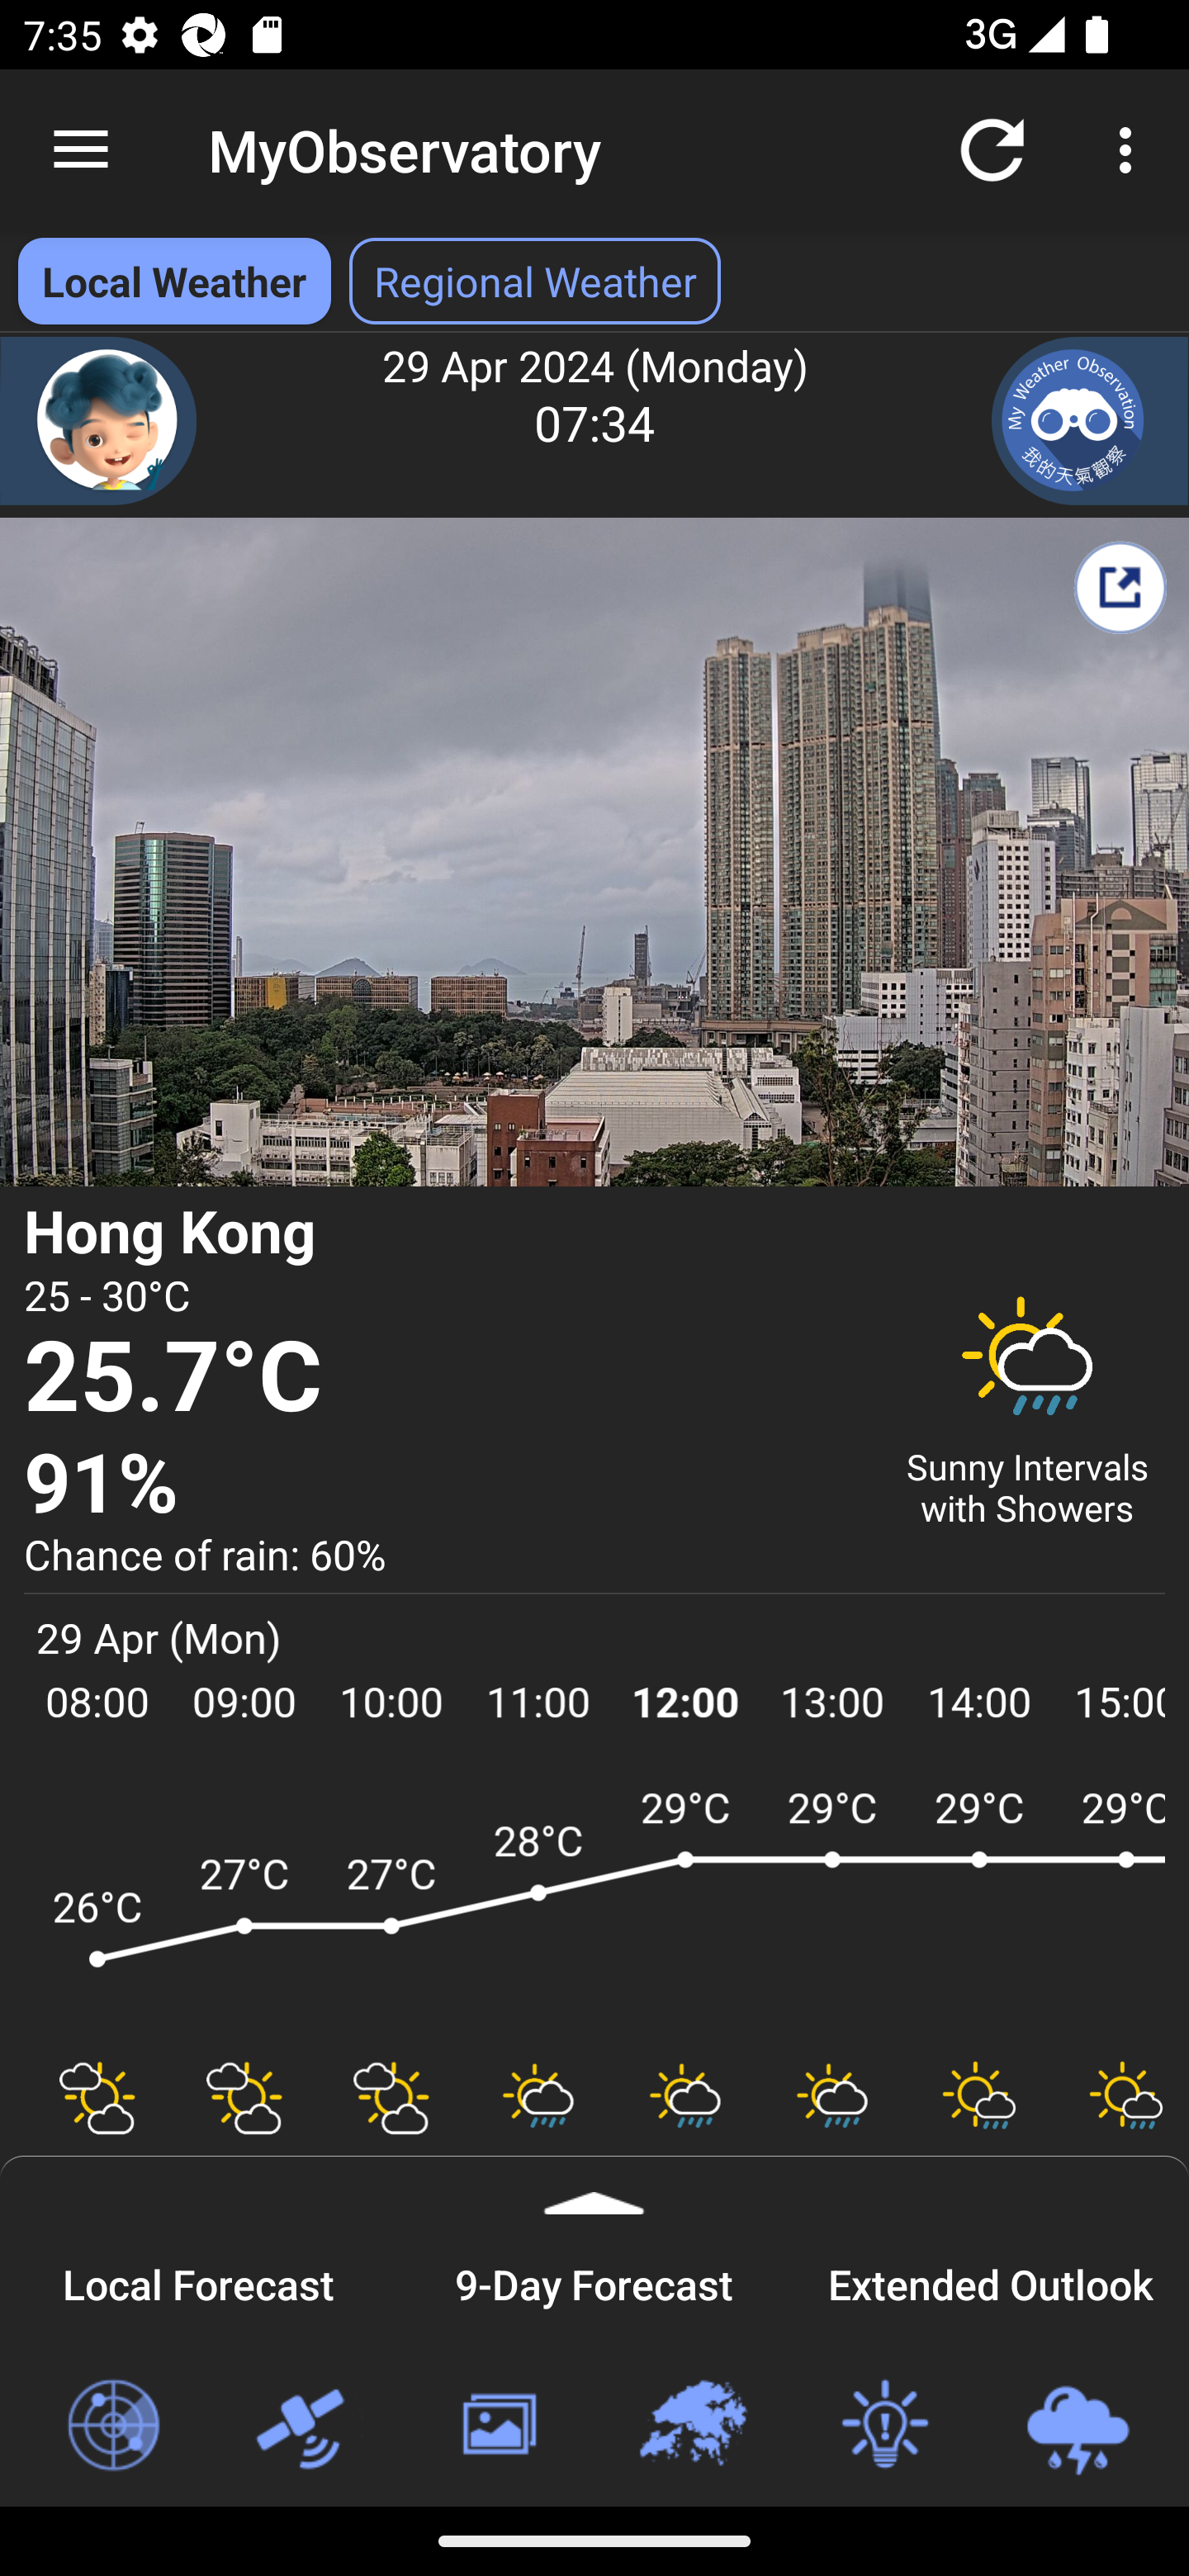 The height and width of the screenshot is (2576, 1189). I want to click on Chatbot, so click(99, 421).